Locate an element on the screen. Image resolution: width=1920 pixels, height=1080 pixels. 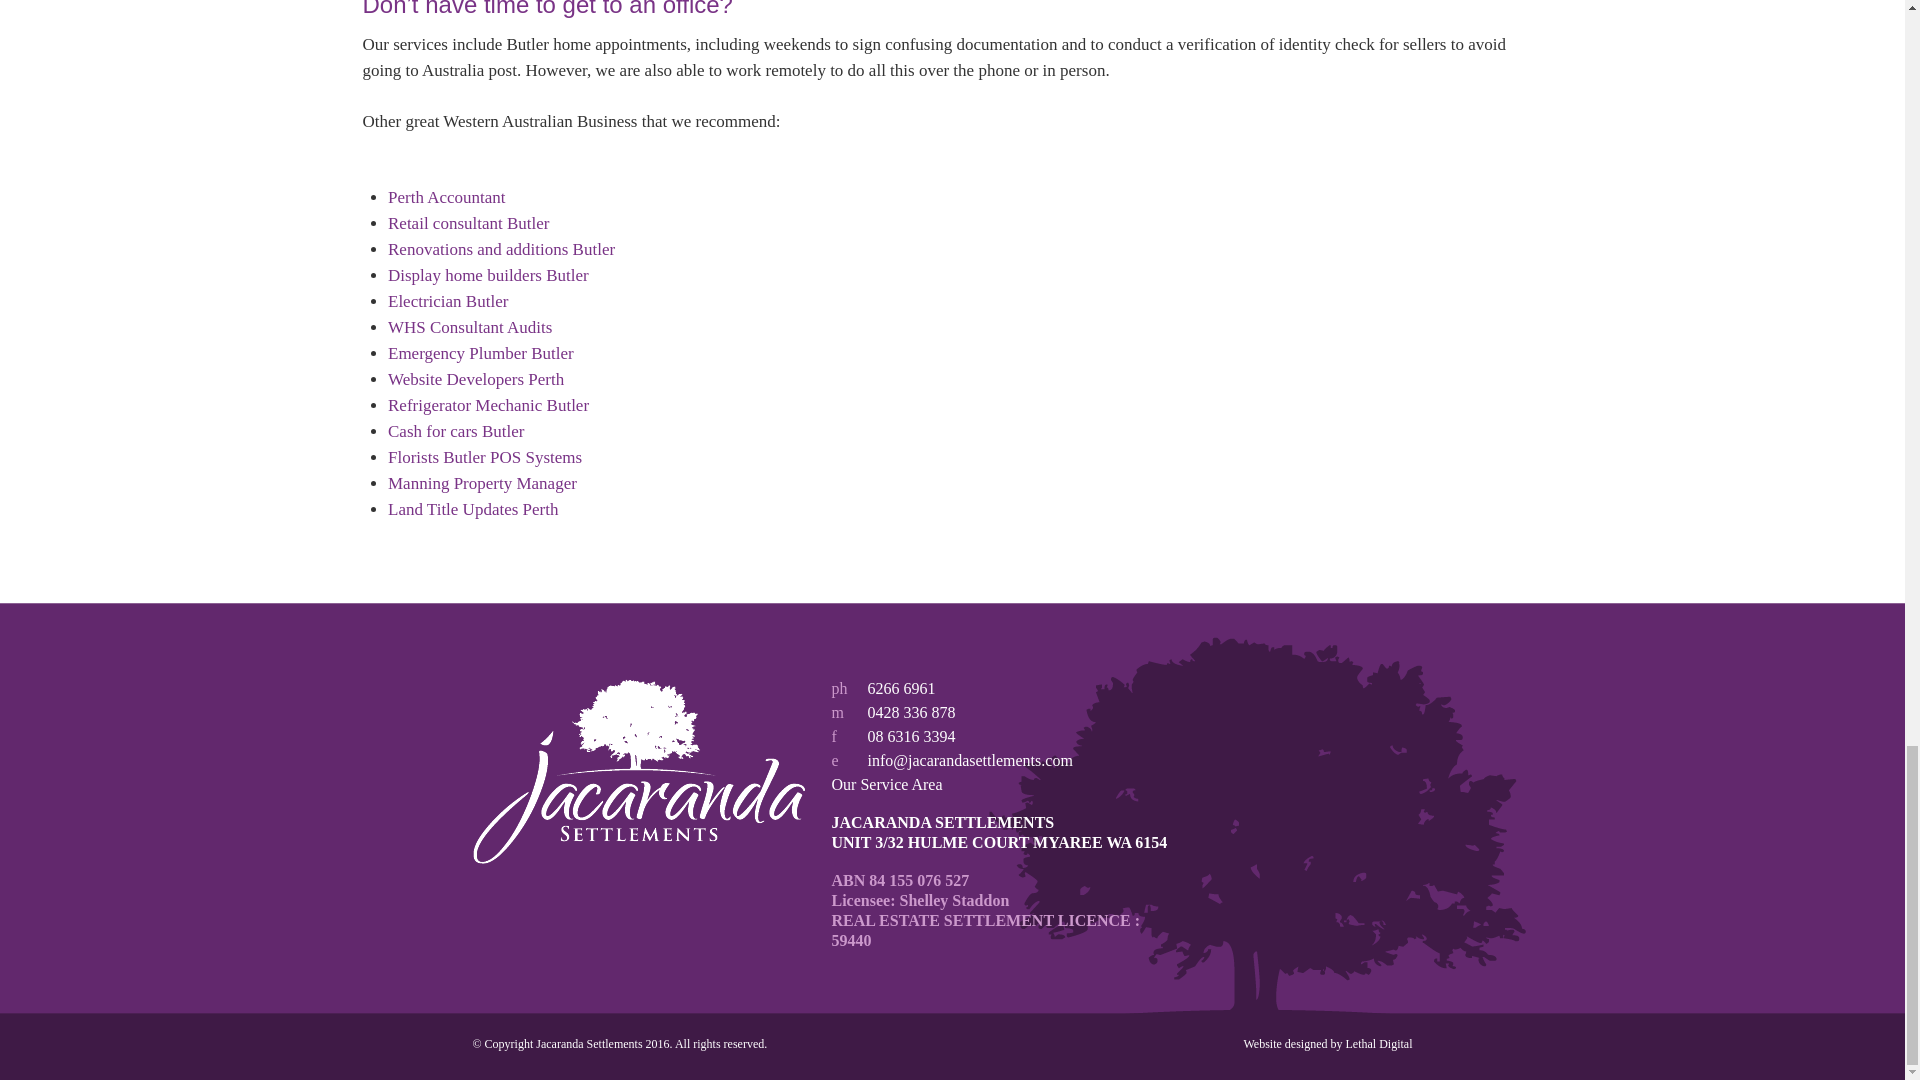
Emergency Plumber Butler is located at coordinates (480, 353).